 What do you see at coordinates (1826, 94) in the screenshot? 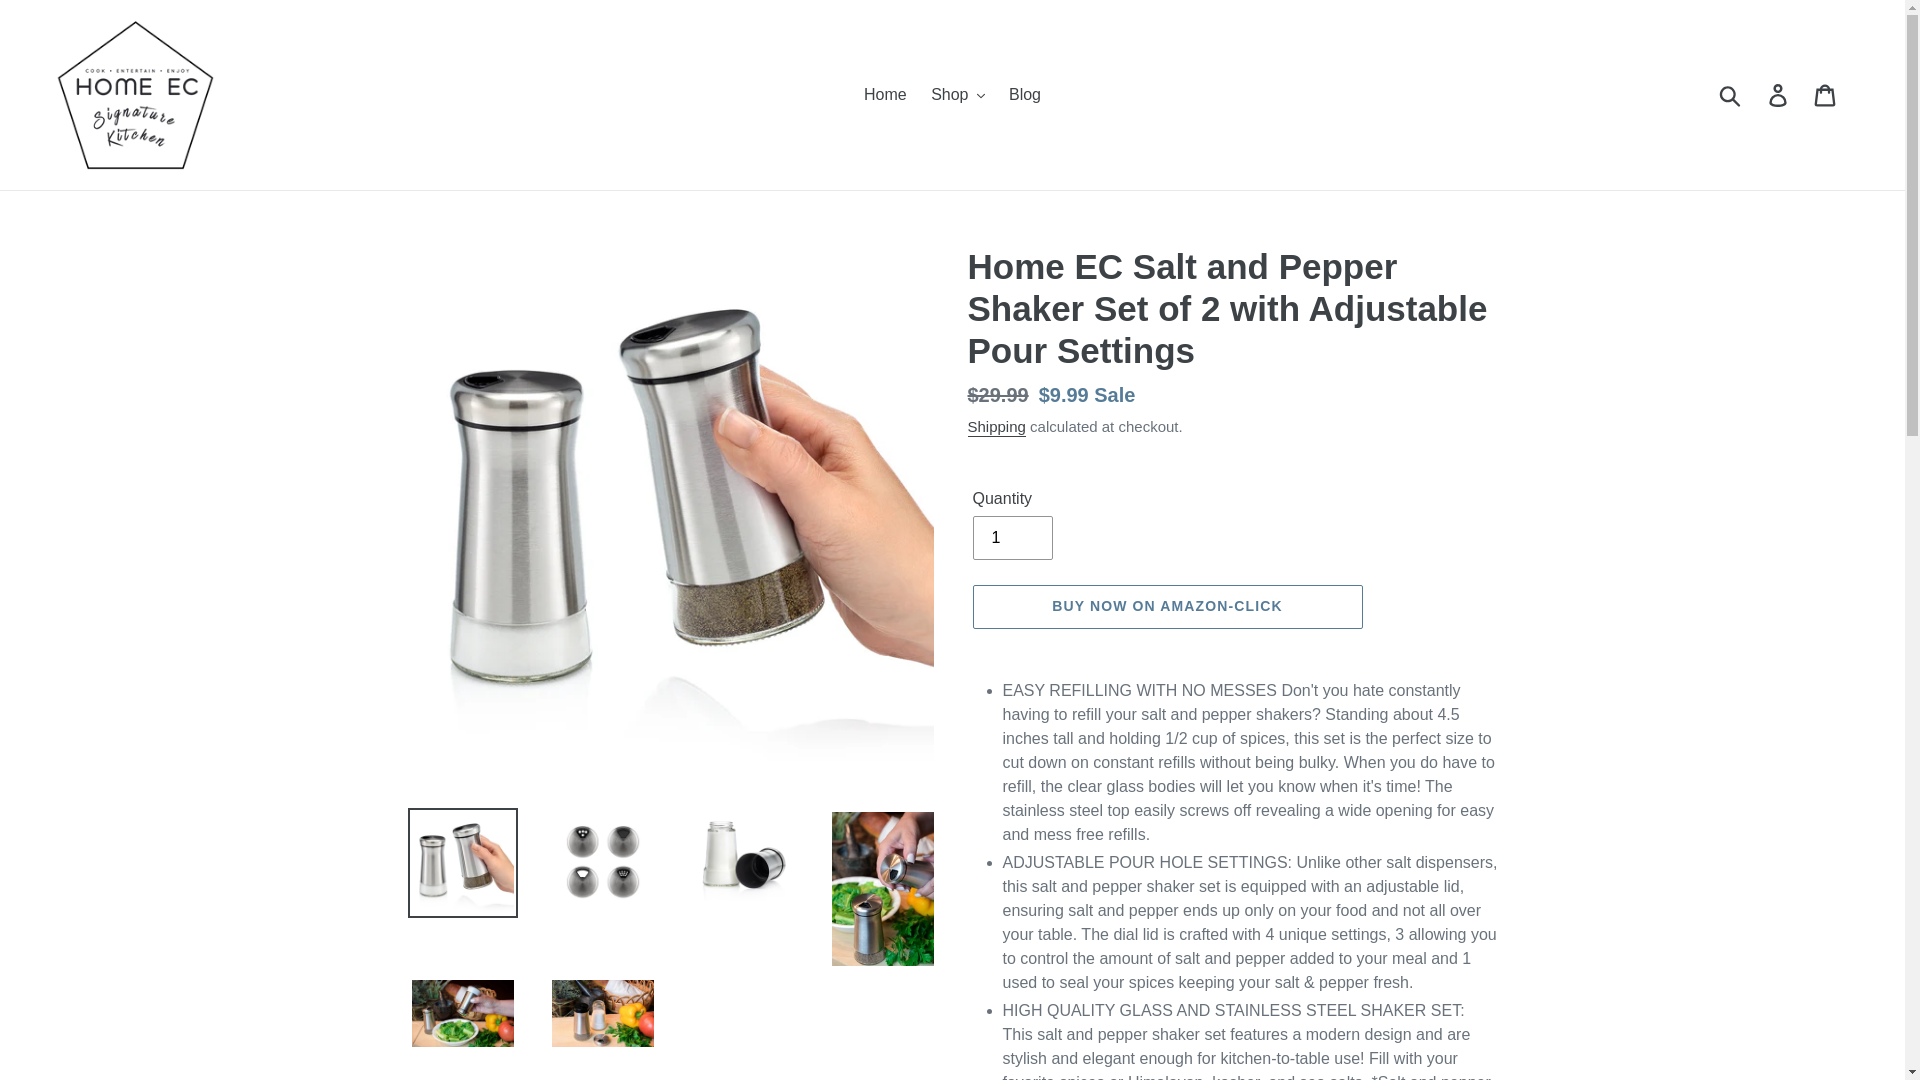
I see `Cart` at bounding box center [1826, 94].